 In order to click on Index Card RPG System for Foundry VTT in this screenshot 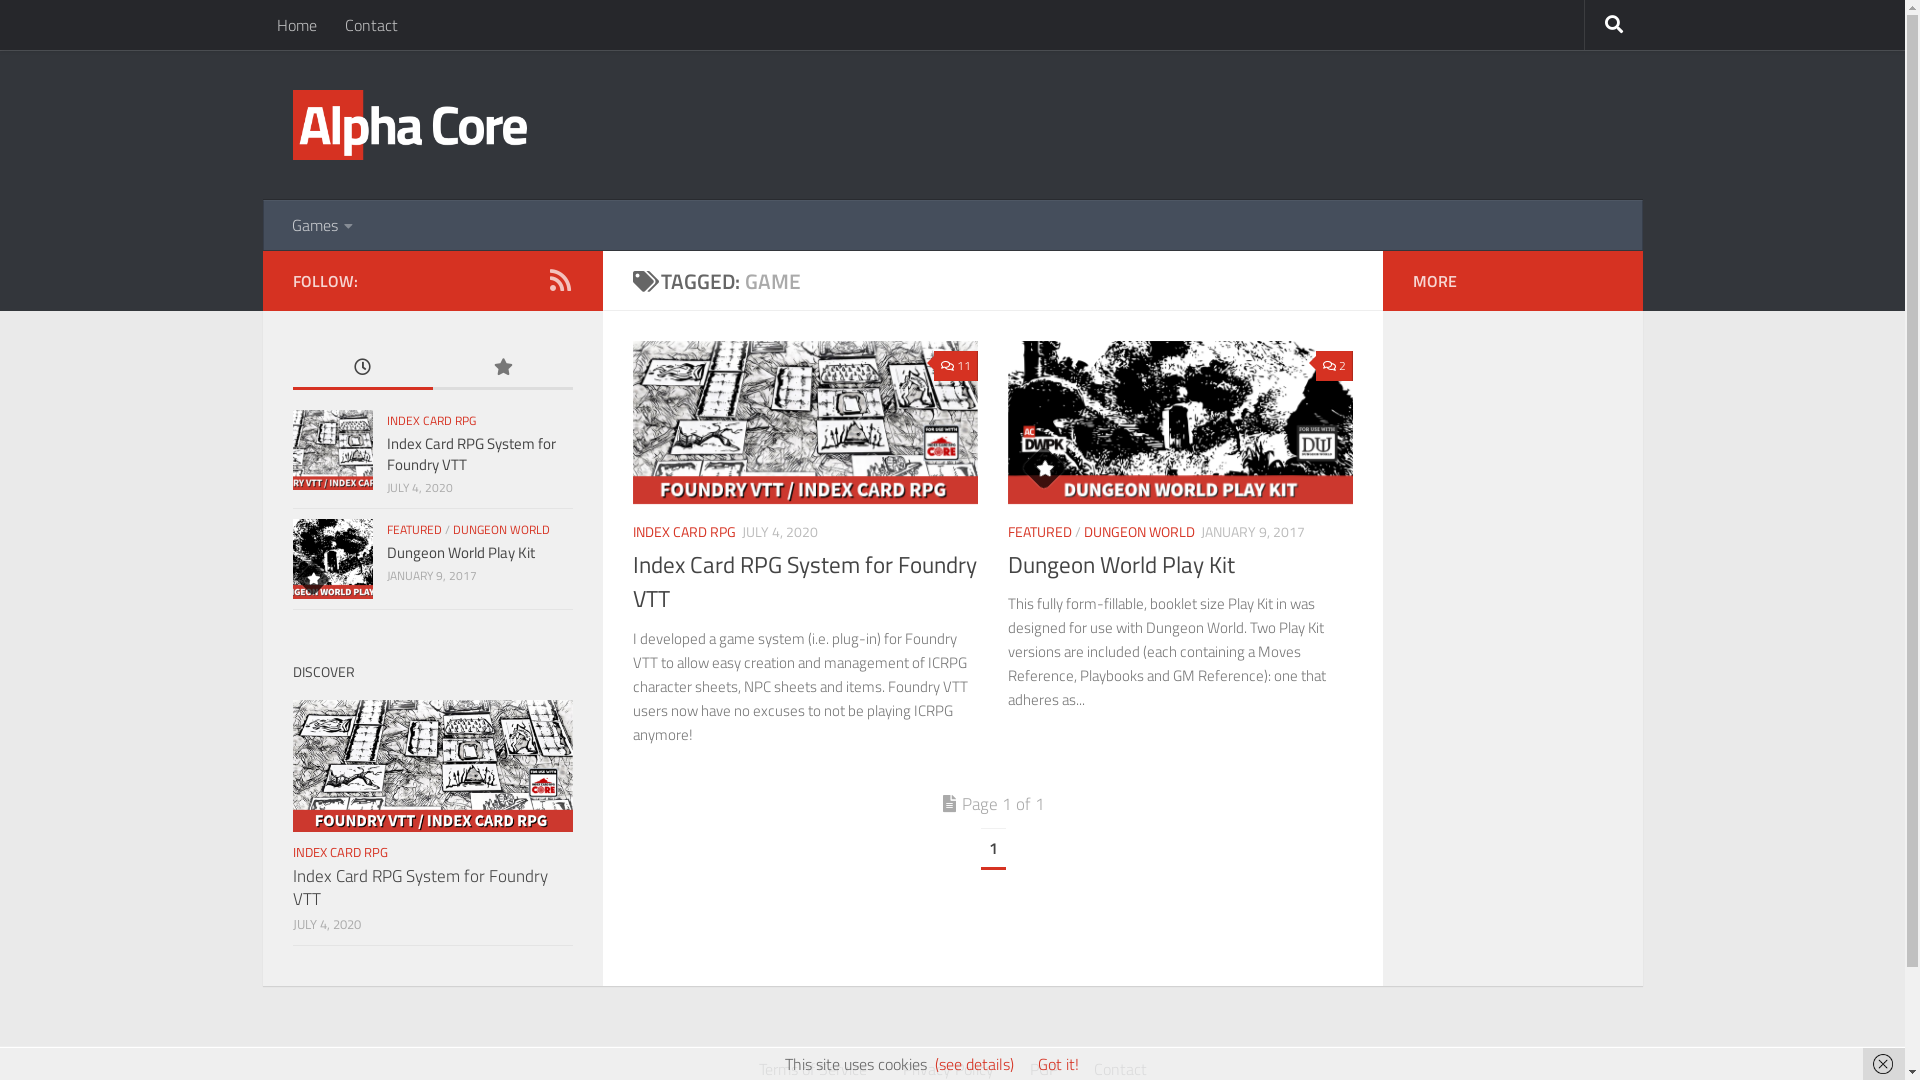, I will do `click(420, 888)`.